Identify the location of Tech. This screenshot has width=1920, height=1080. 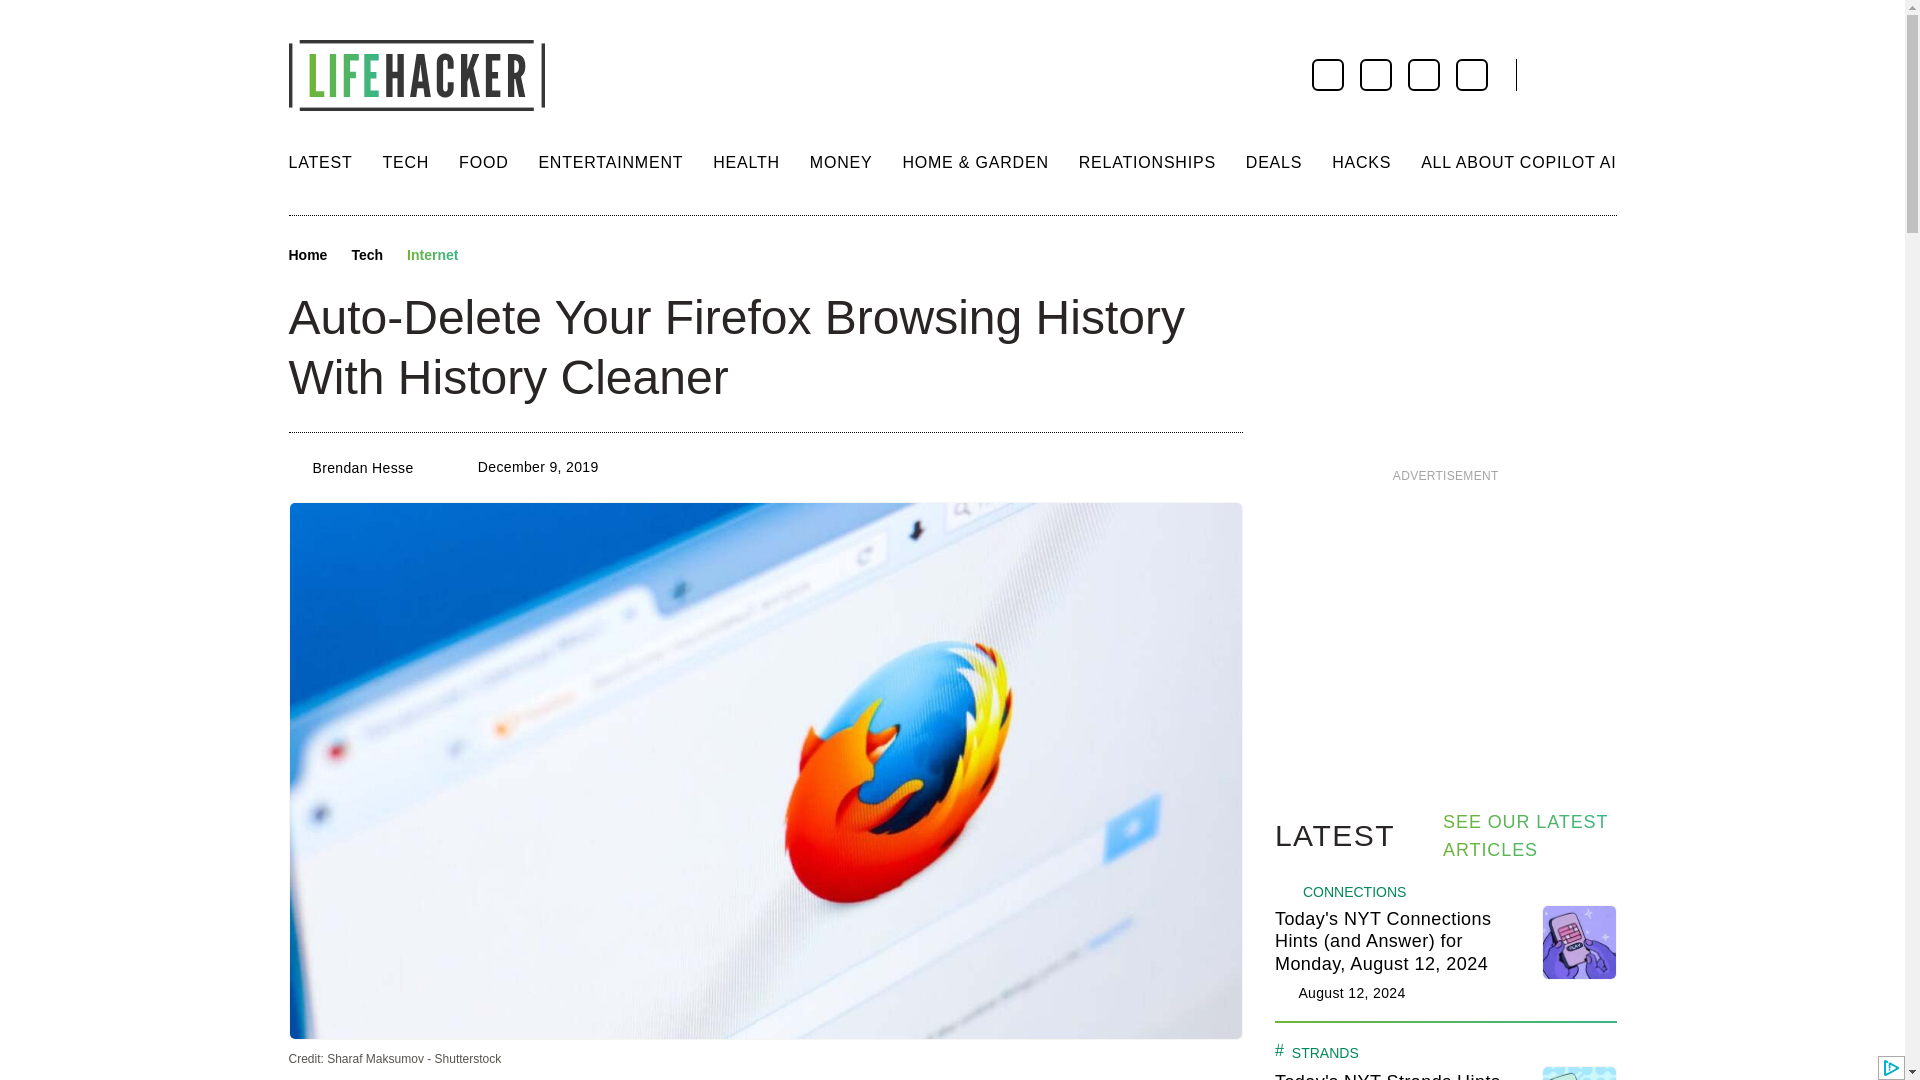
(366, 256).